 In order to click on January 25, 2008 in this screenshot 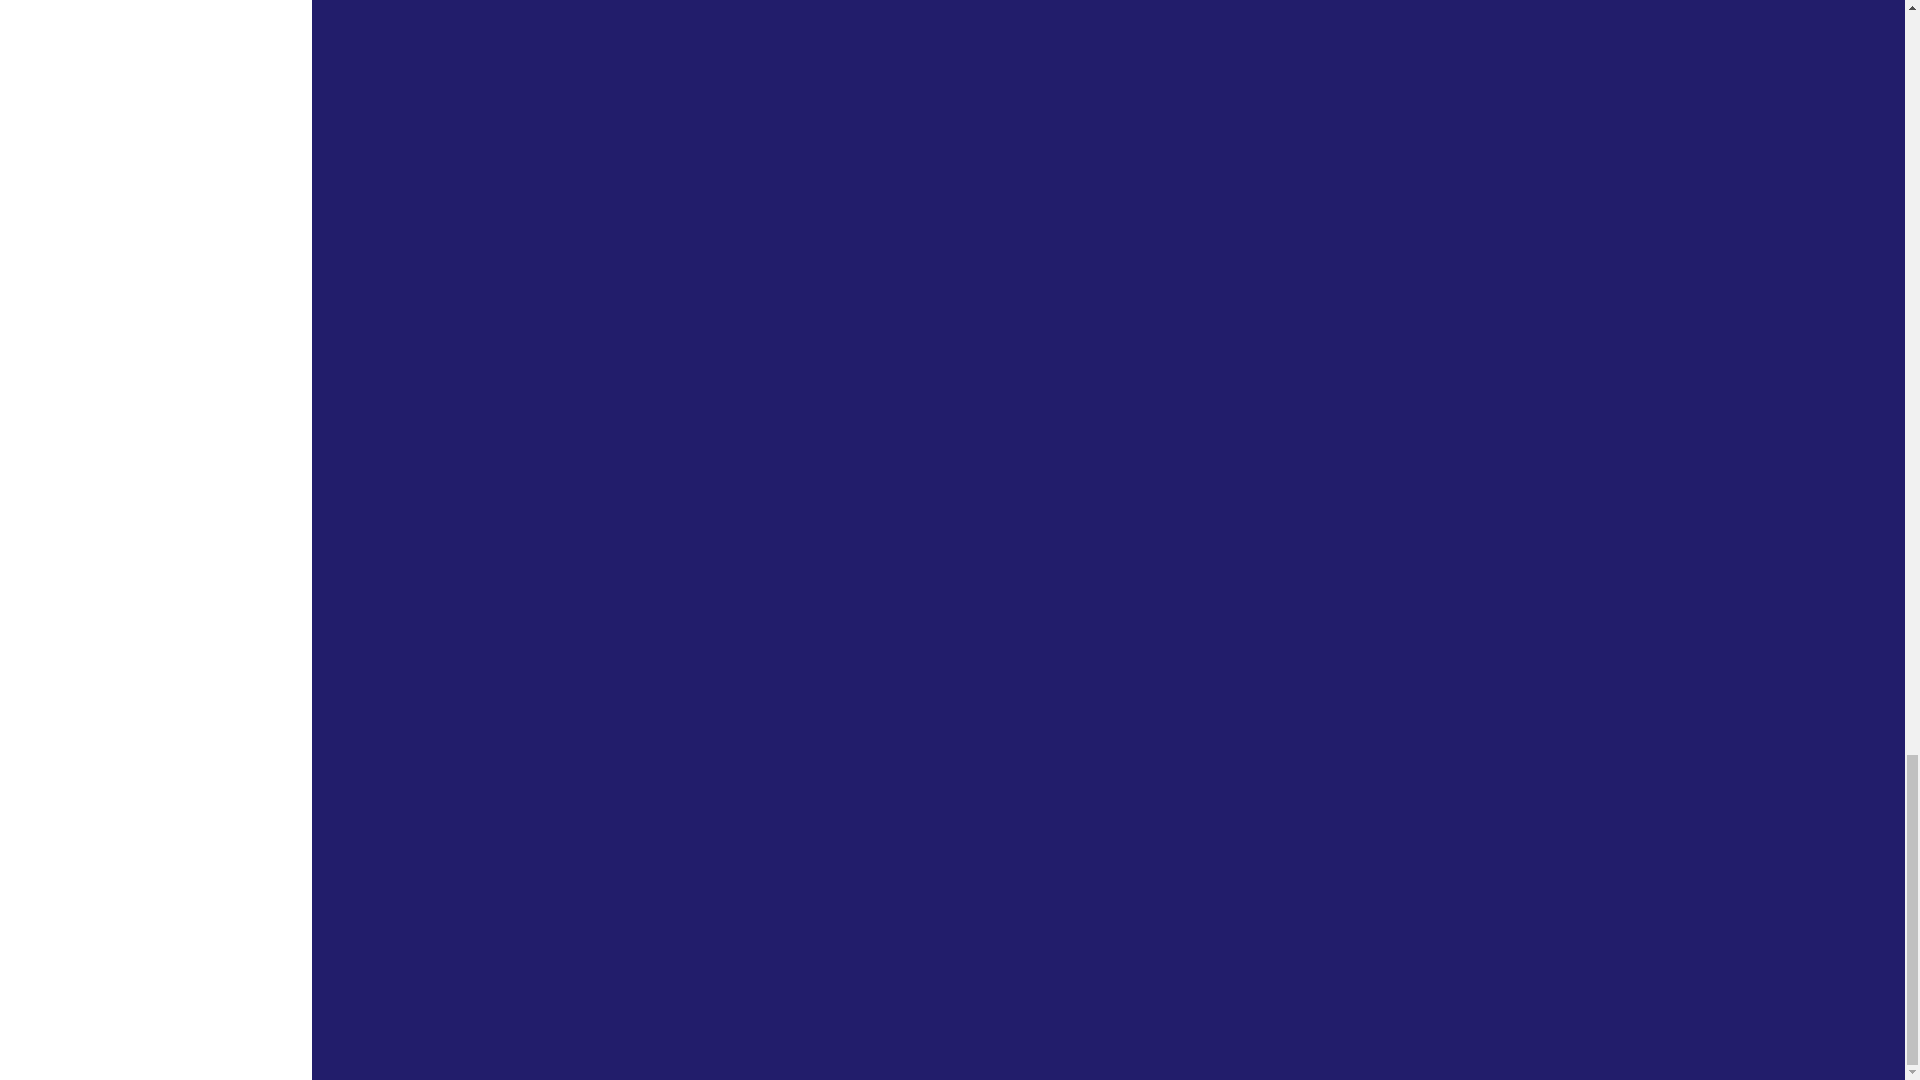, I will do `click(876, 98)`.